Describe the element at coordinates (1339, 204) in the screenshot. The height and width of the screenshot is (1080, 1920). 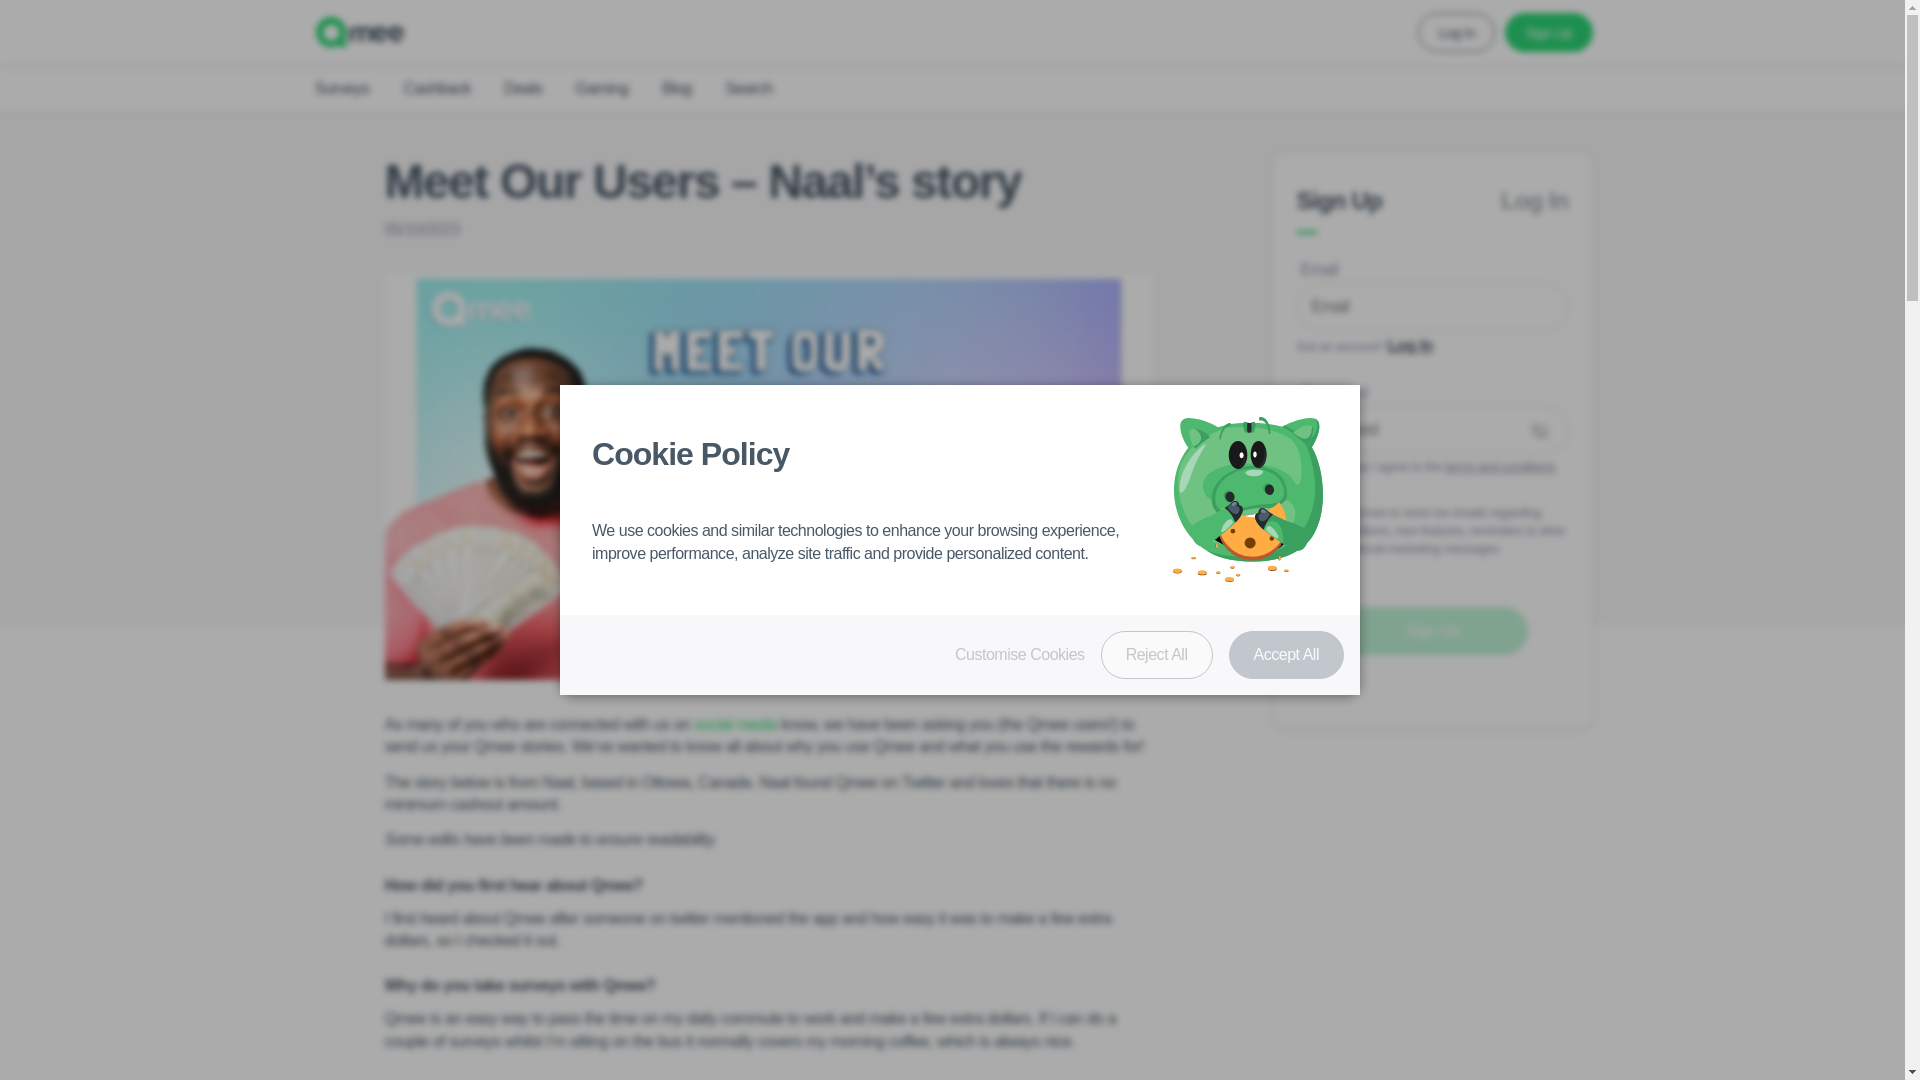
I see `Sign Up` at that location.